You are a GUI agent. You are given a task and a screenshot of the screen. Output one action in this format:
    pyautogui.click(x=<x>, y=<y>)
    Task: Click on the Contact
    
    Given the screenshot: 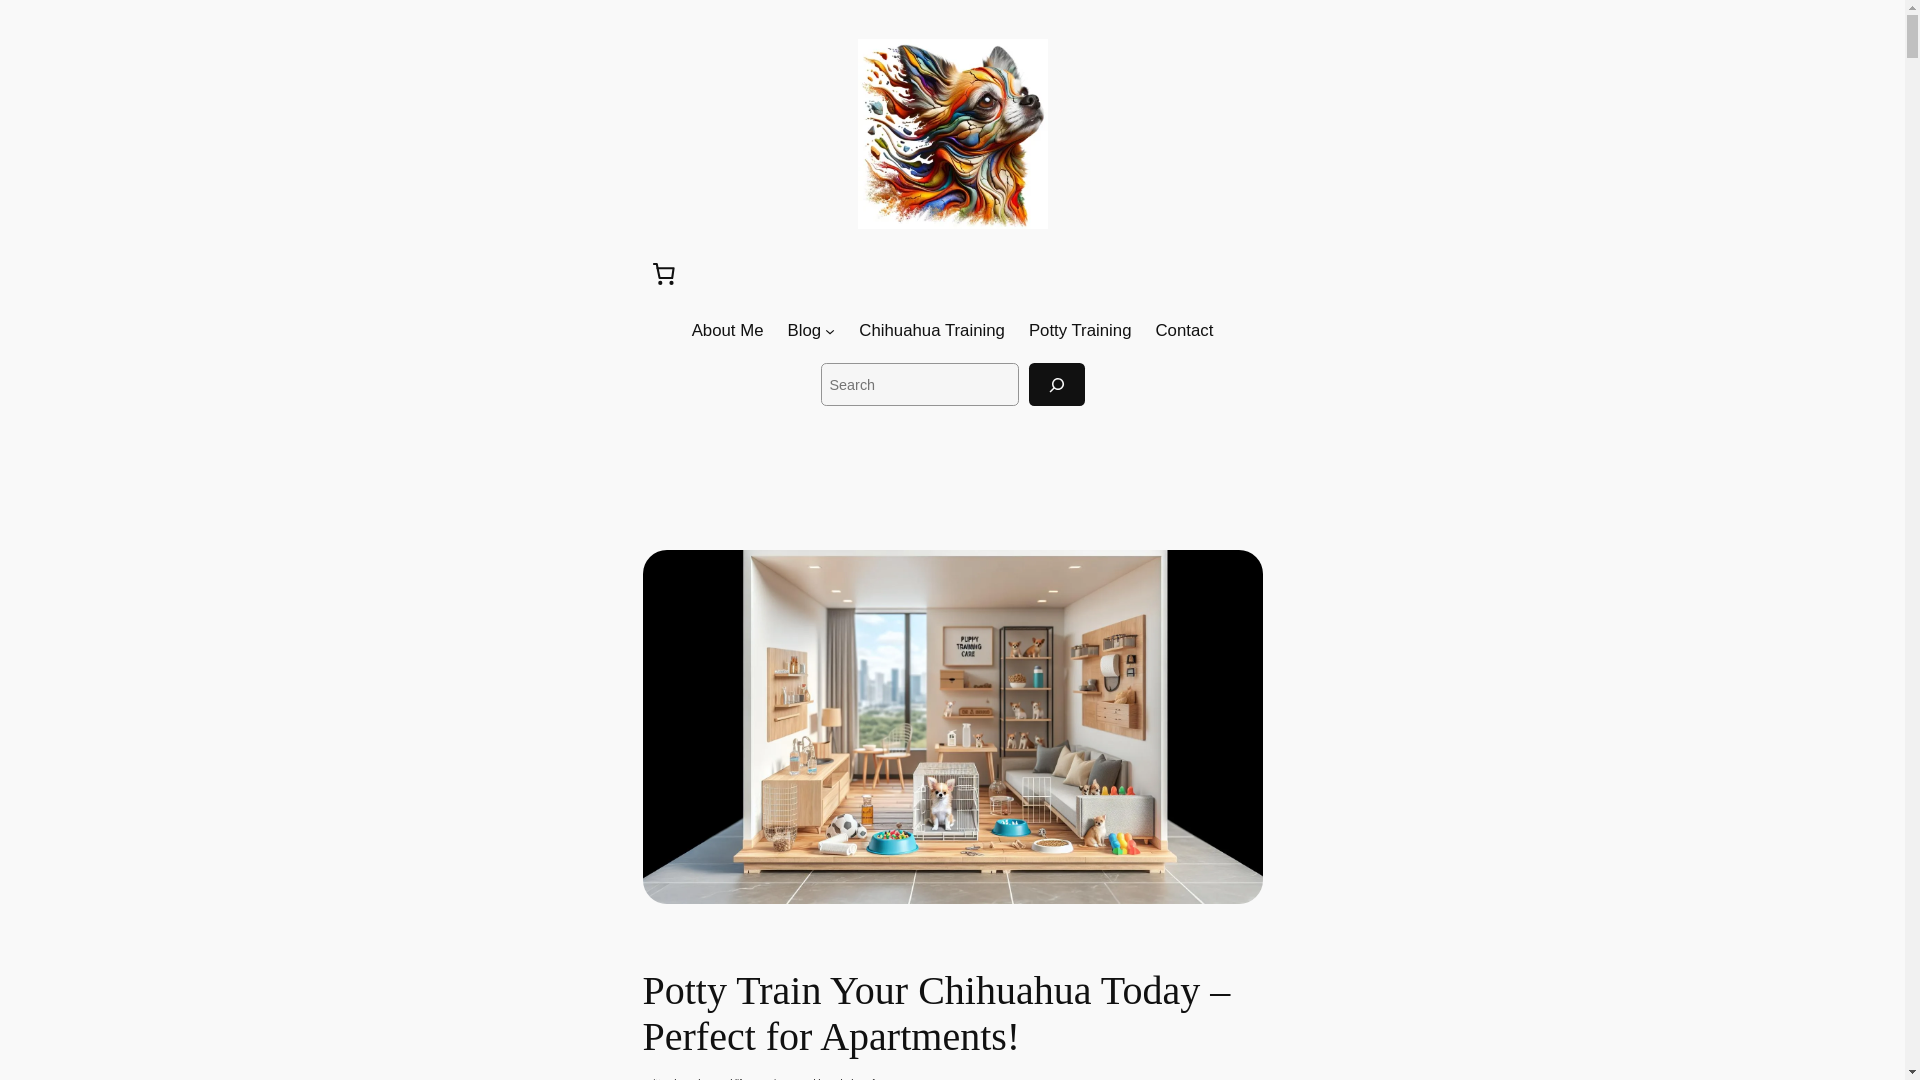 What is the action you would take?
    pyautogui.click(x=1184, y=330)
    